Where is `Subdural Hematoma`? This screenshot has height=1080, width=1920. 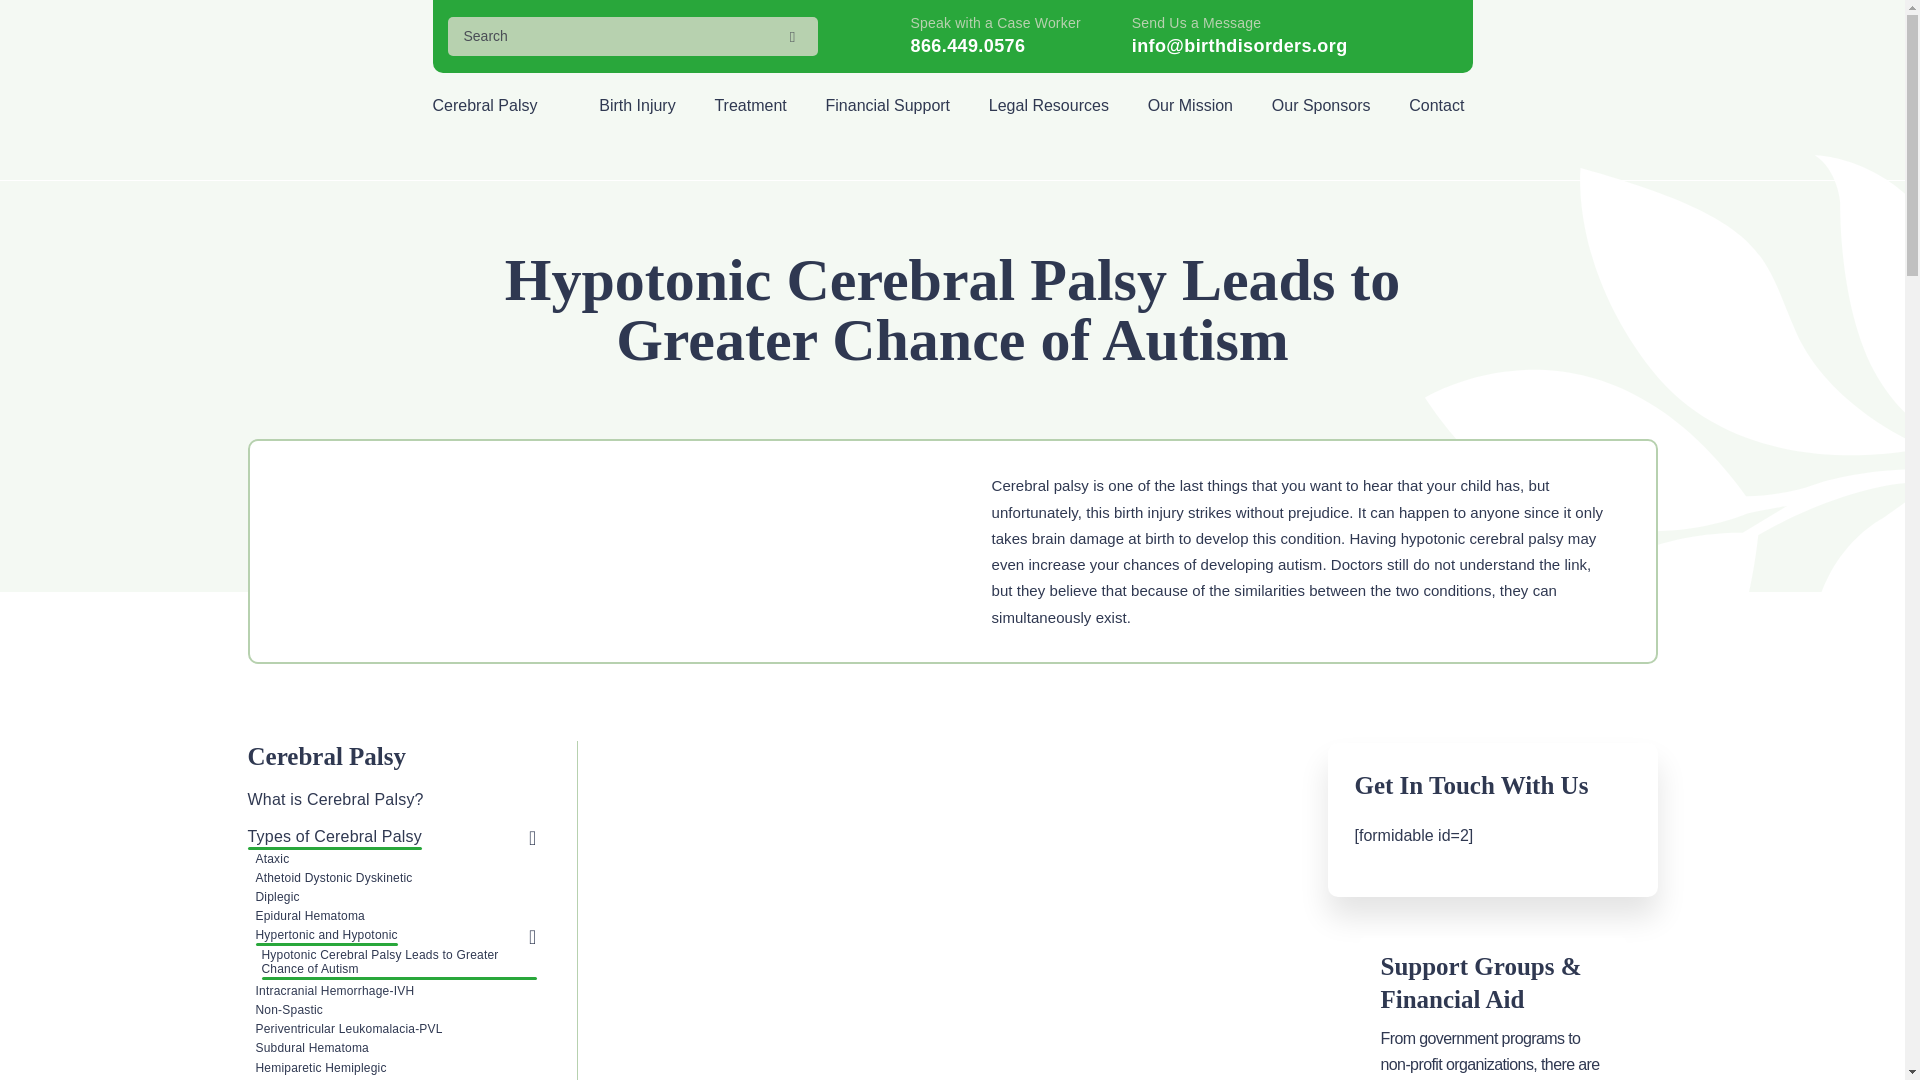
Subdural Hematoma is located at coordinates (312, 1050).